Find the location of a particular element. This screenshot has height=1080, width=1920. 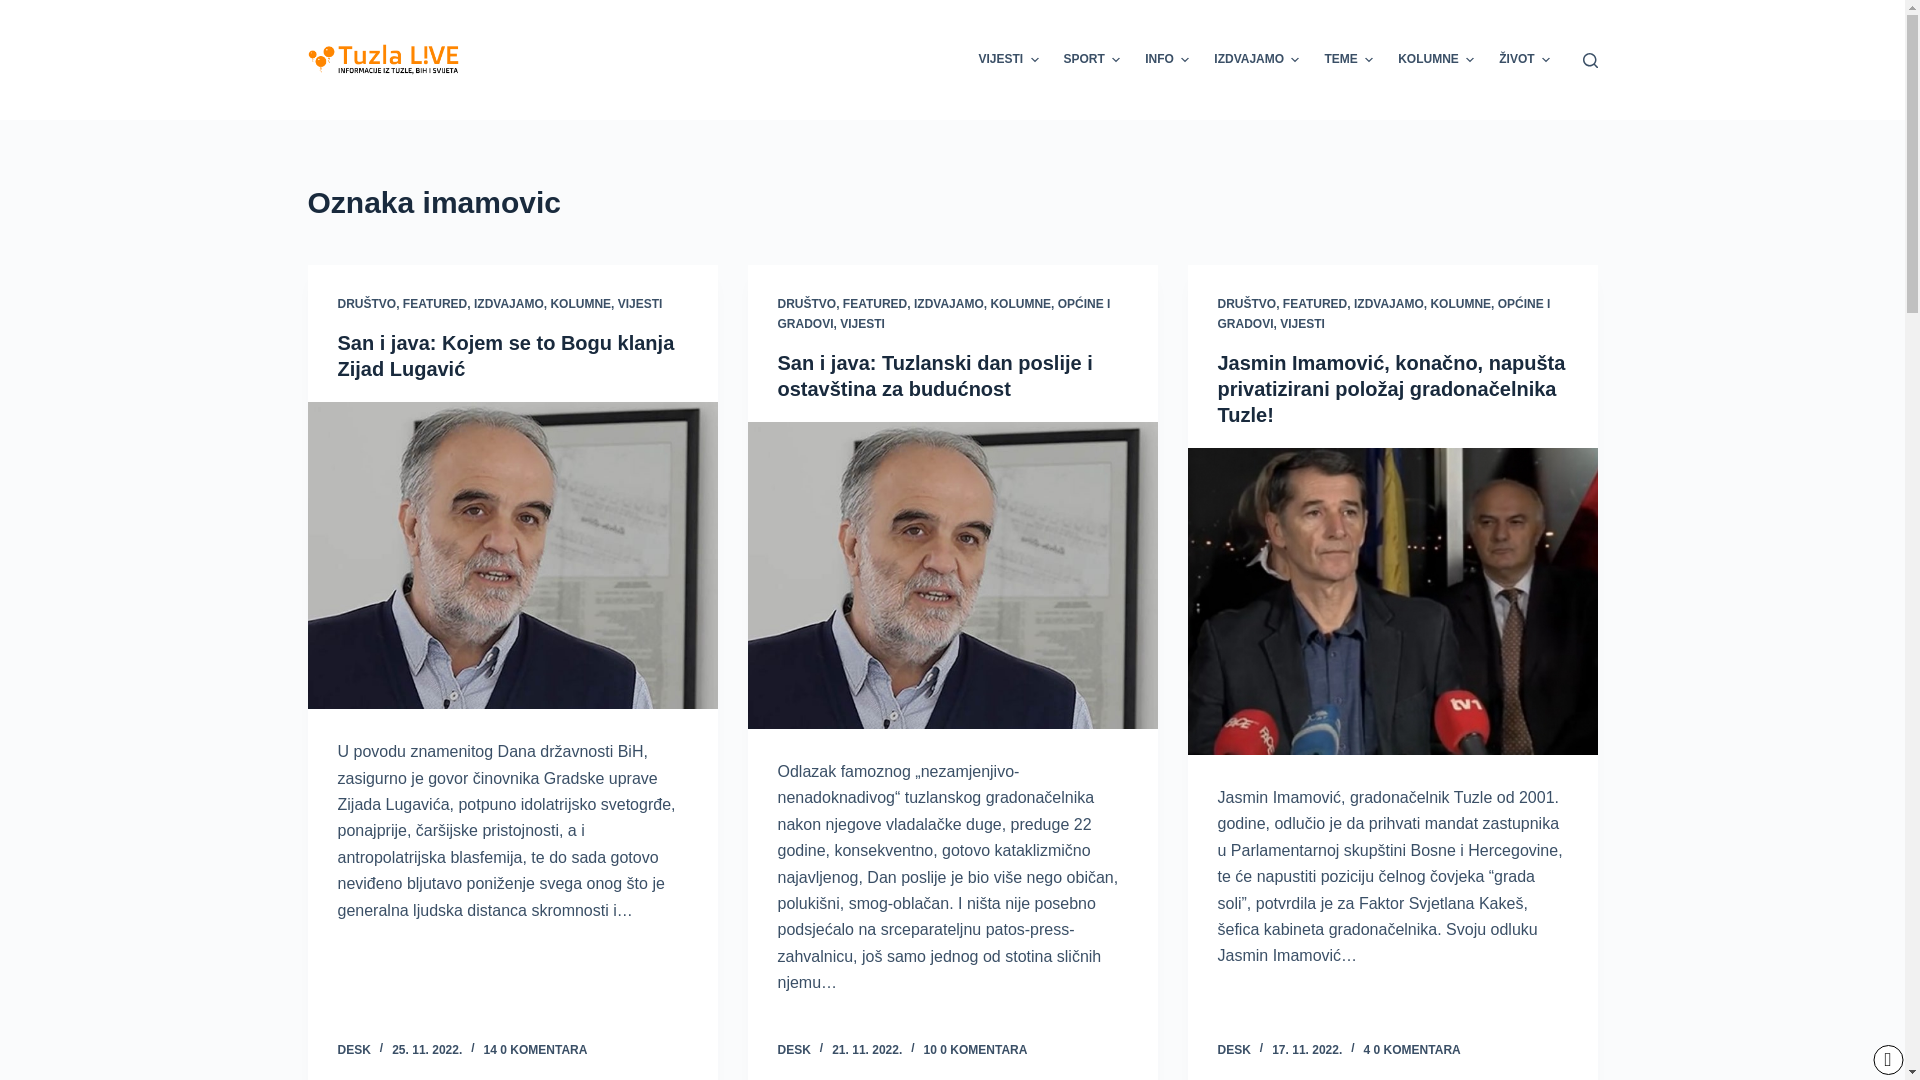

DESK is located at coordinates (1234, 1050).